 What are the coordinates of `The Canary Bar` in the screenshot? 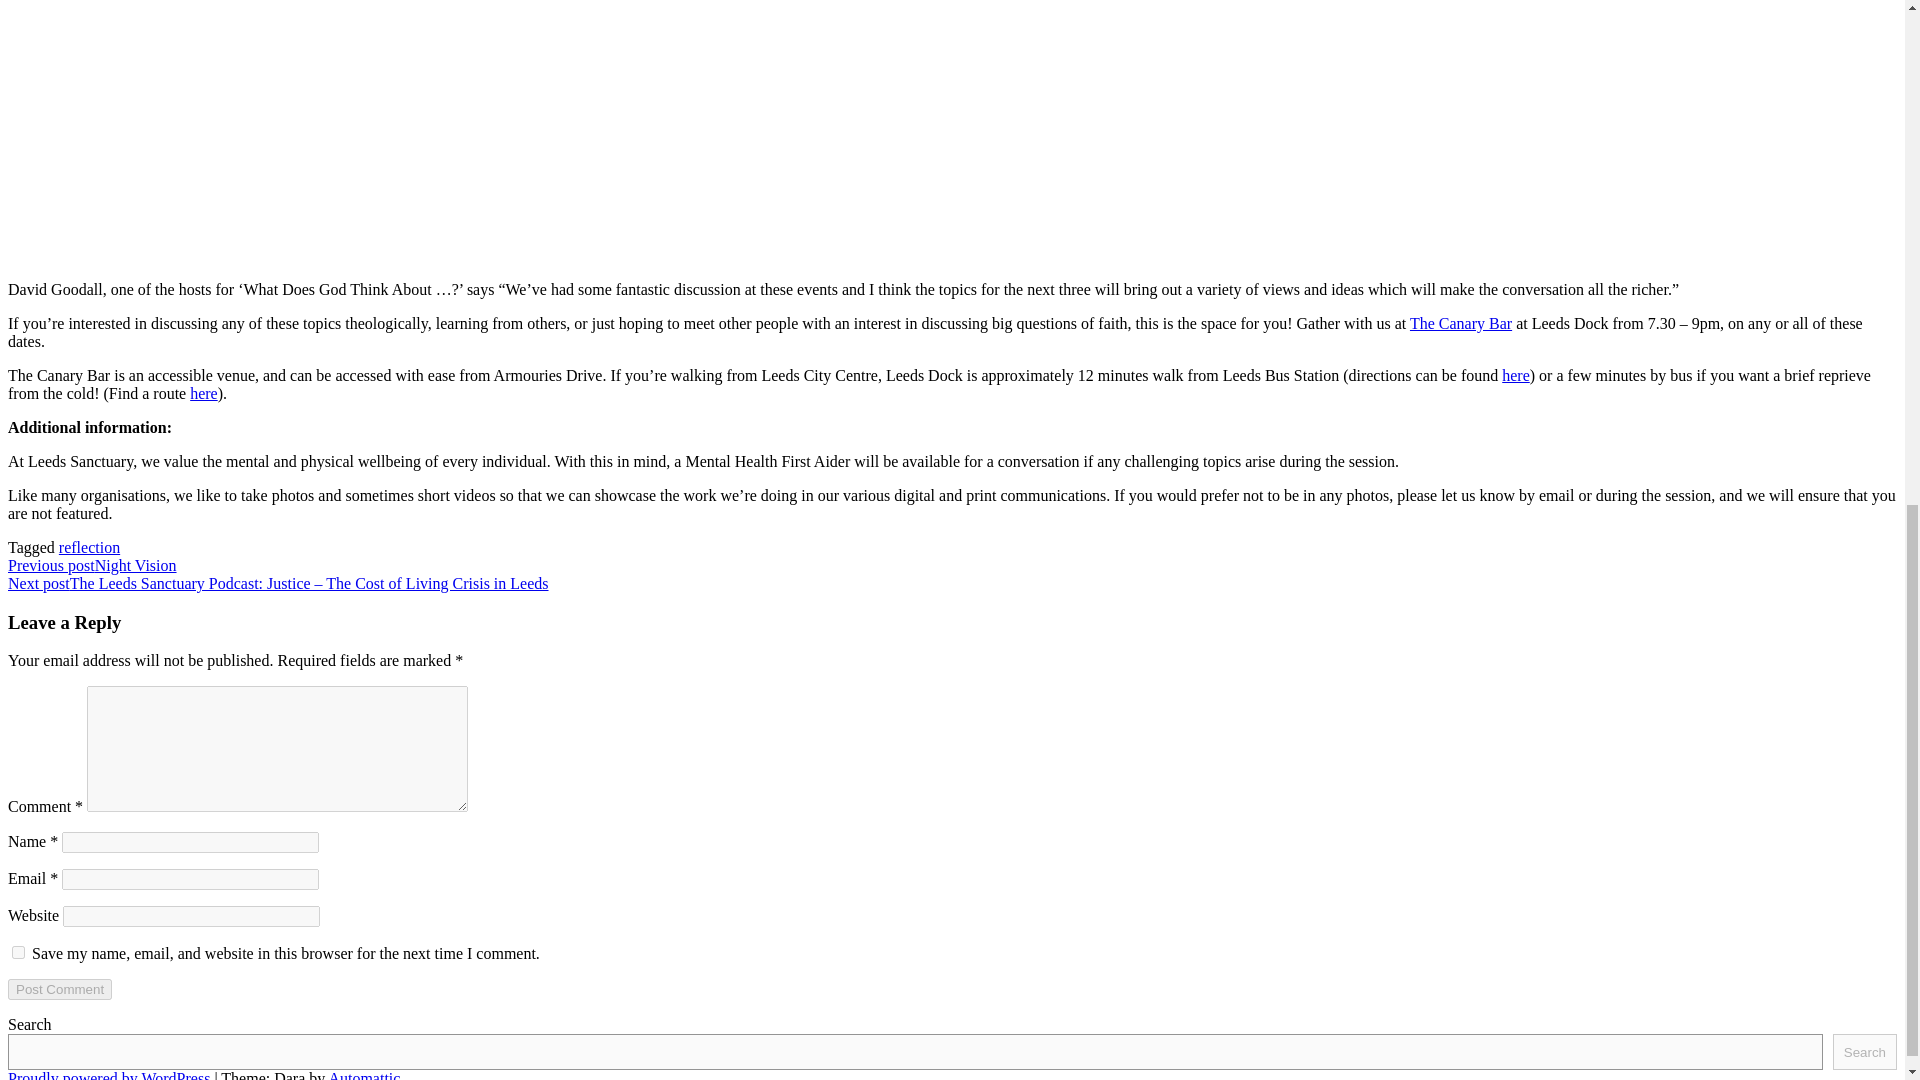 It's located at (1460, 323).